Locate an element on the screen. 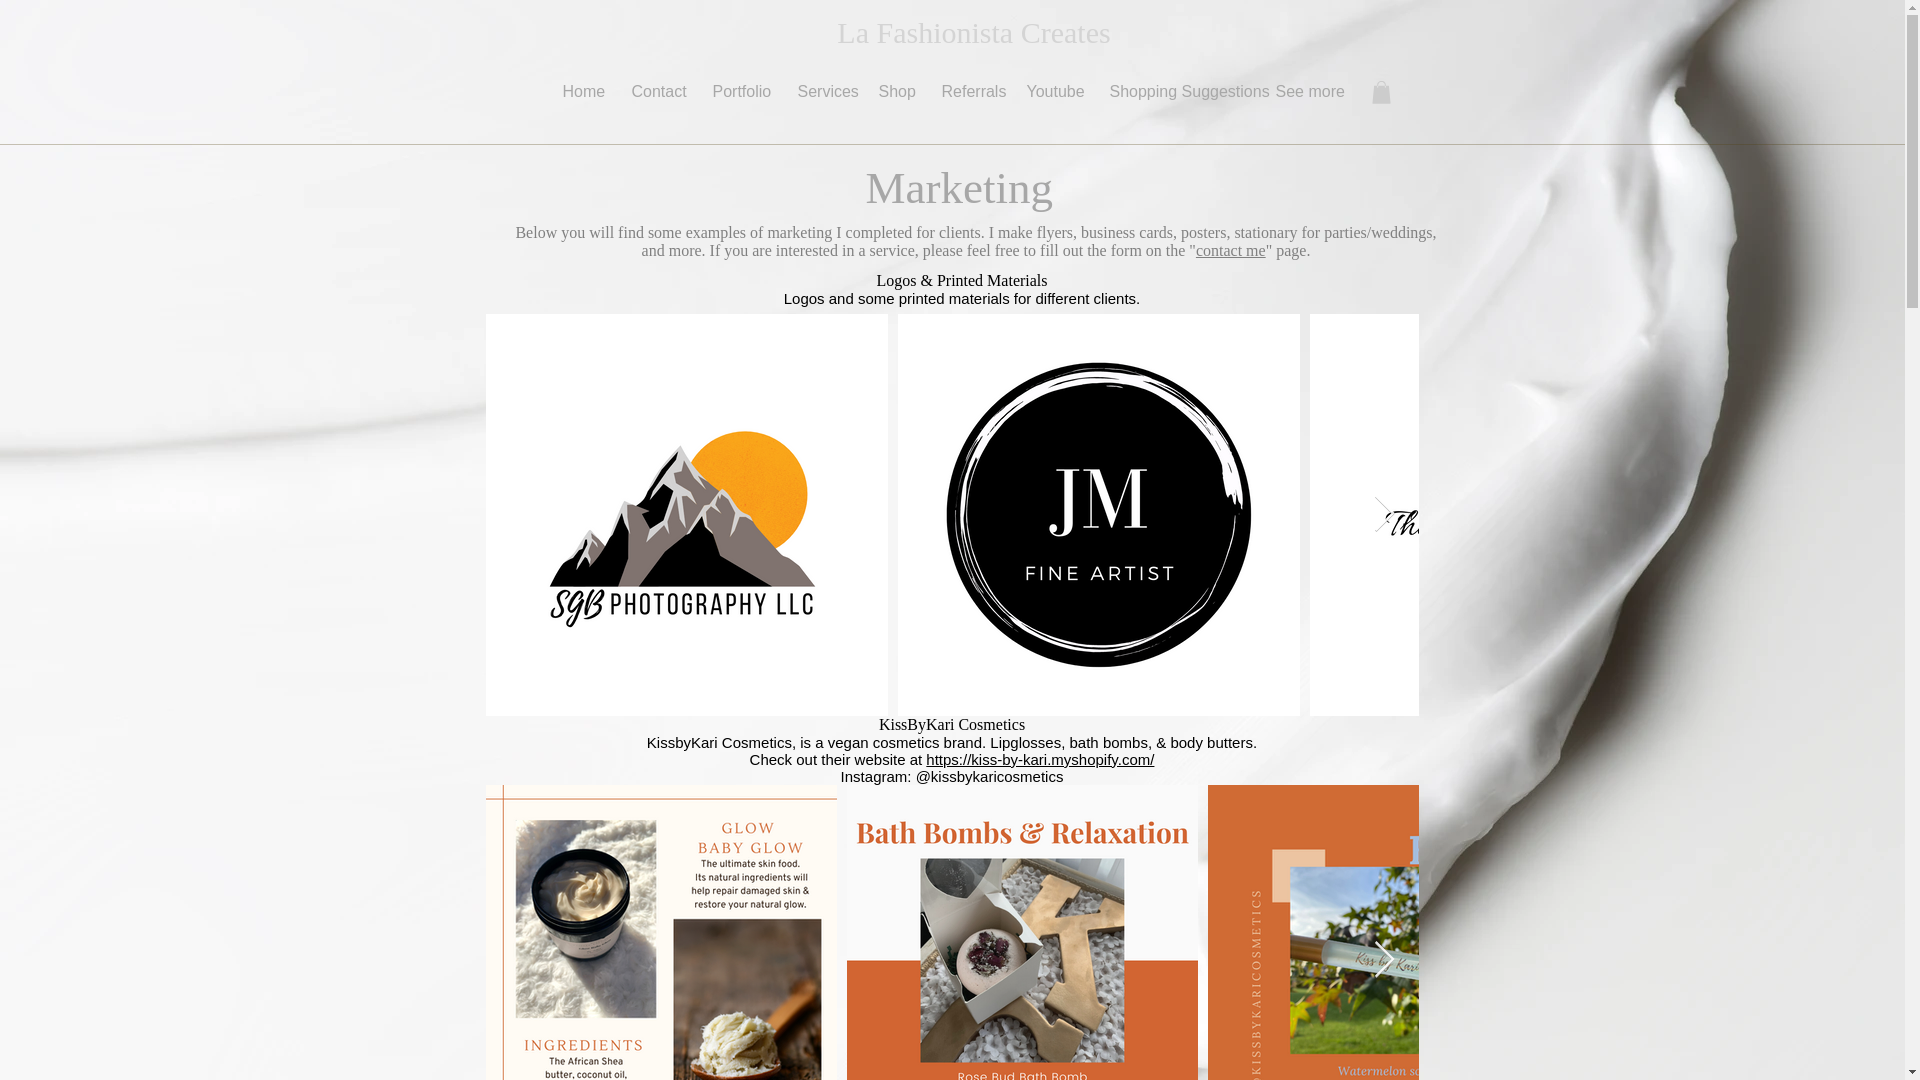  Shopping Suggestions is located at coordinates (1176, 92).